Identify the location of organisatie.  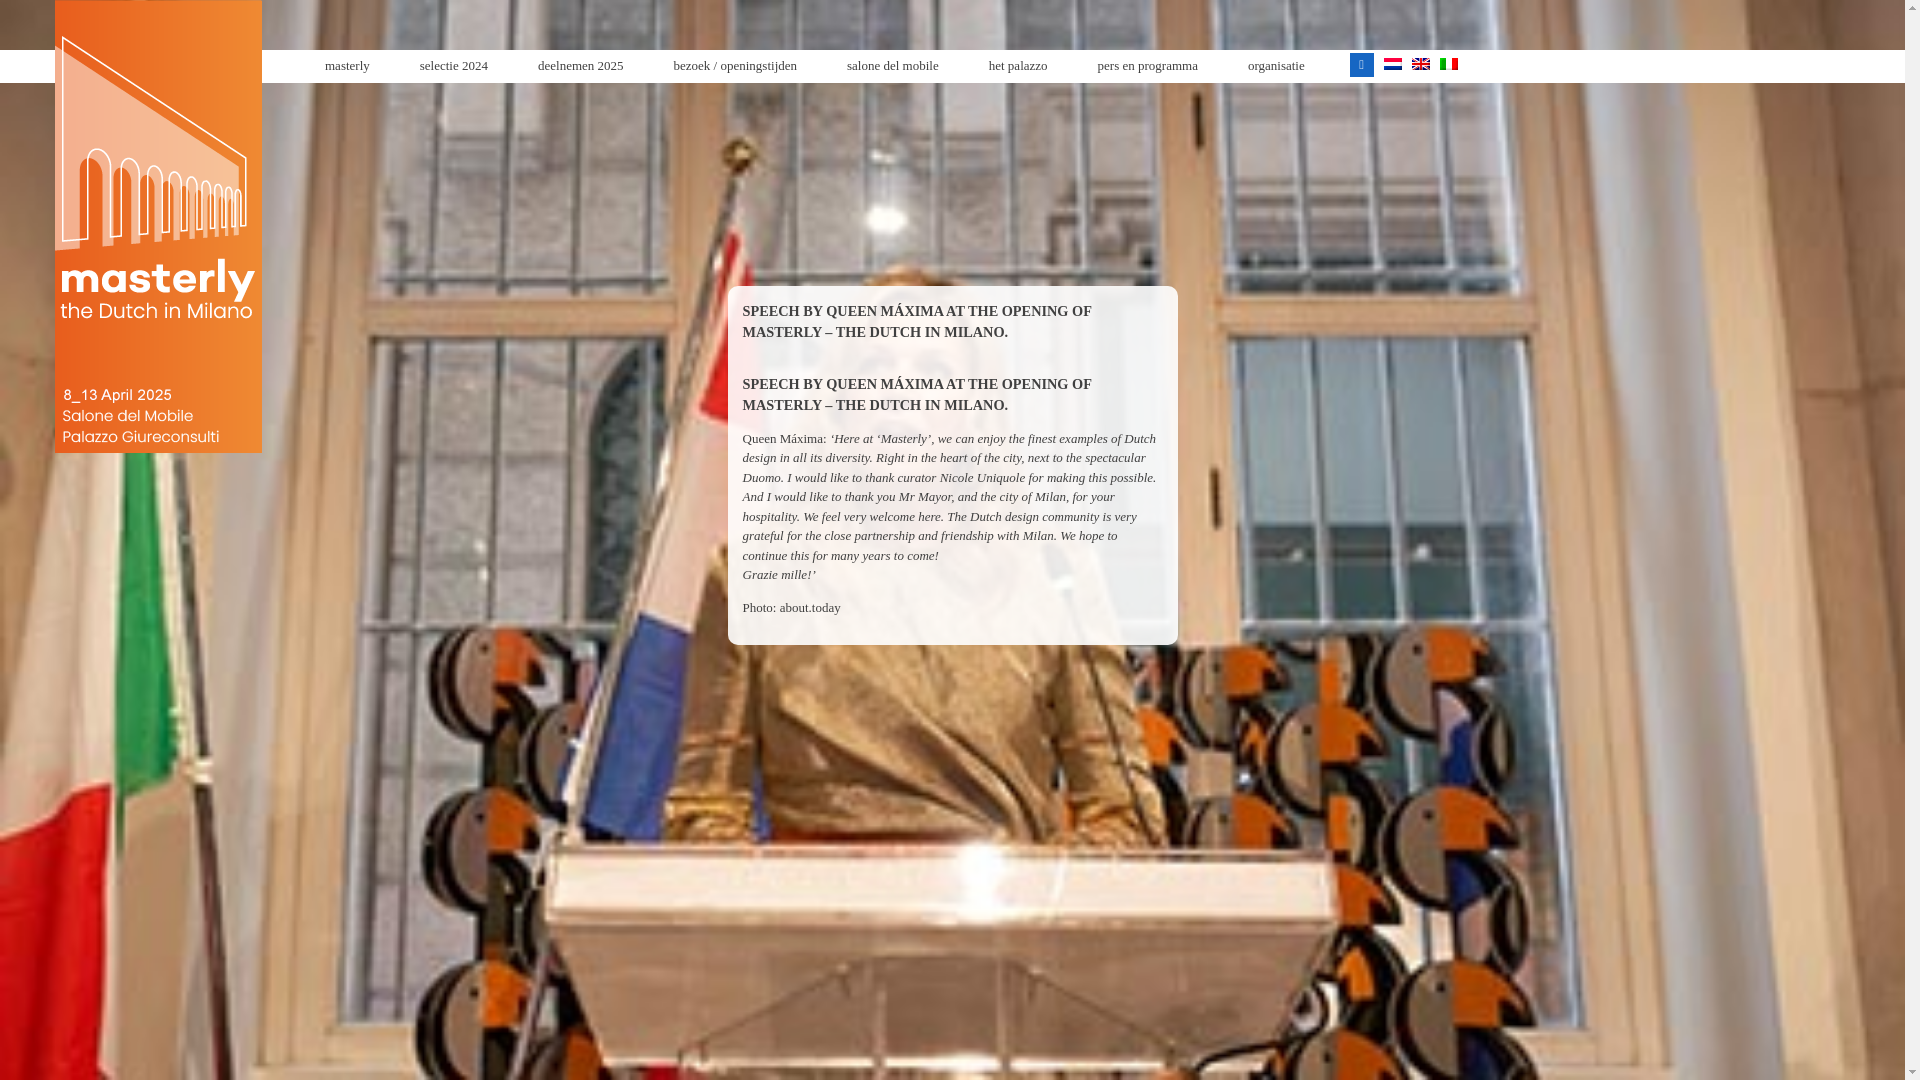
(1276, 66).